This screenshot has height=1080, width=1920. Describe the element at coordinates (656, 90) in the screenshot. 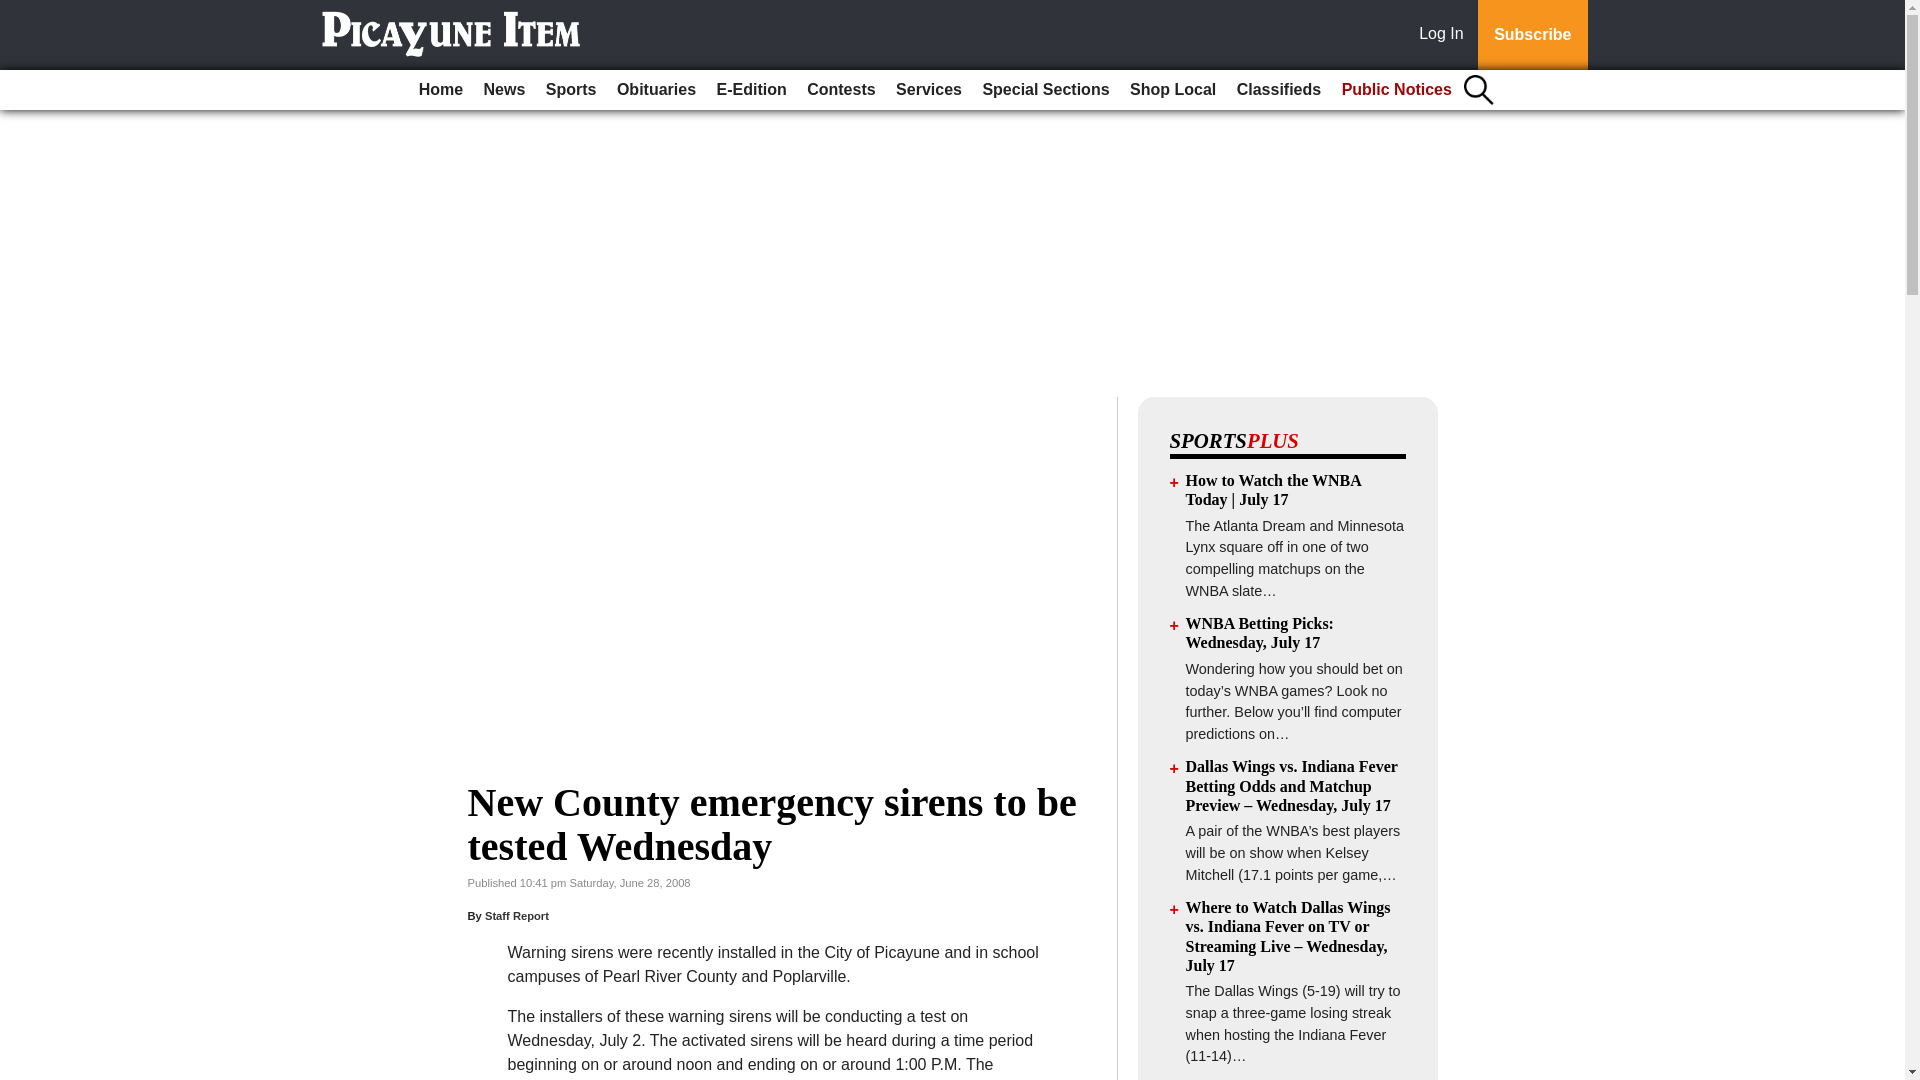

I see `Obituaries` at that location.